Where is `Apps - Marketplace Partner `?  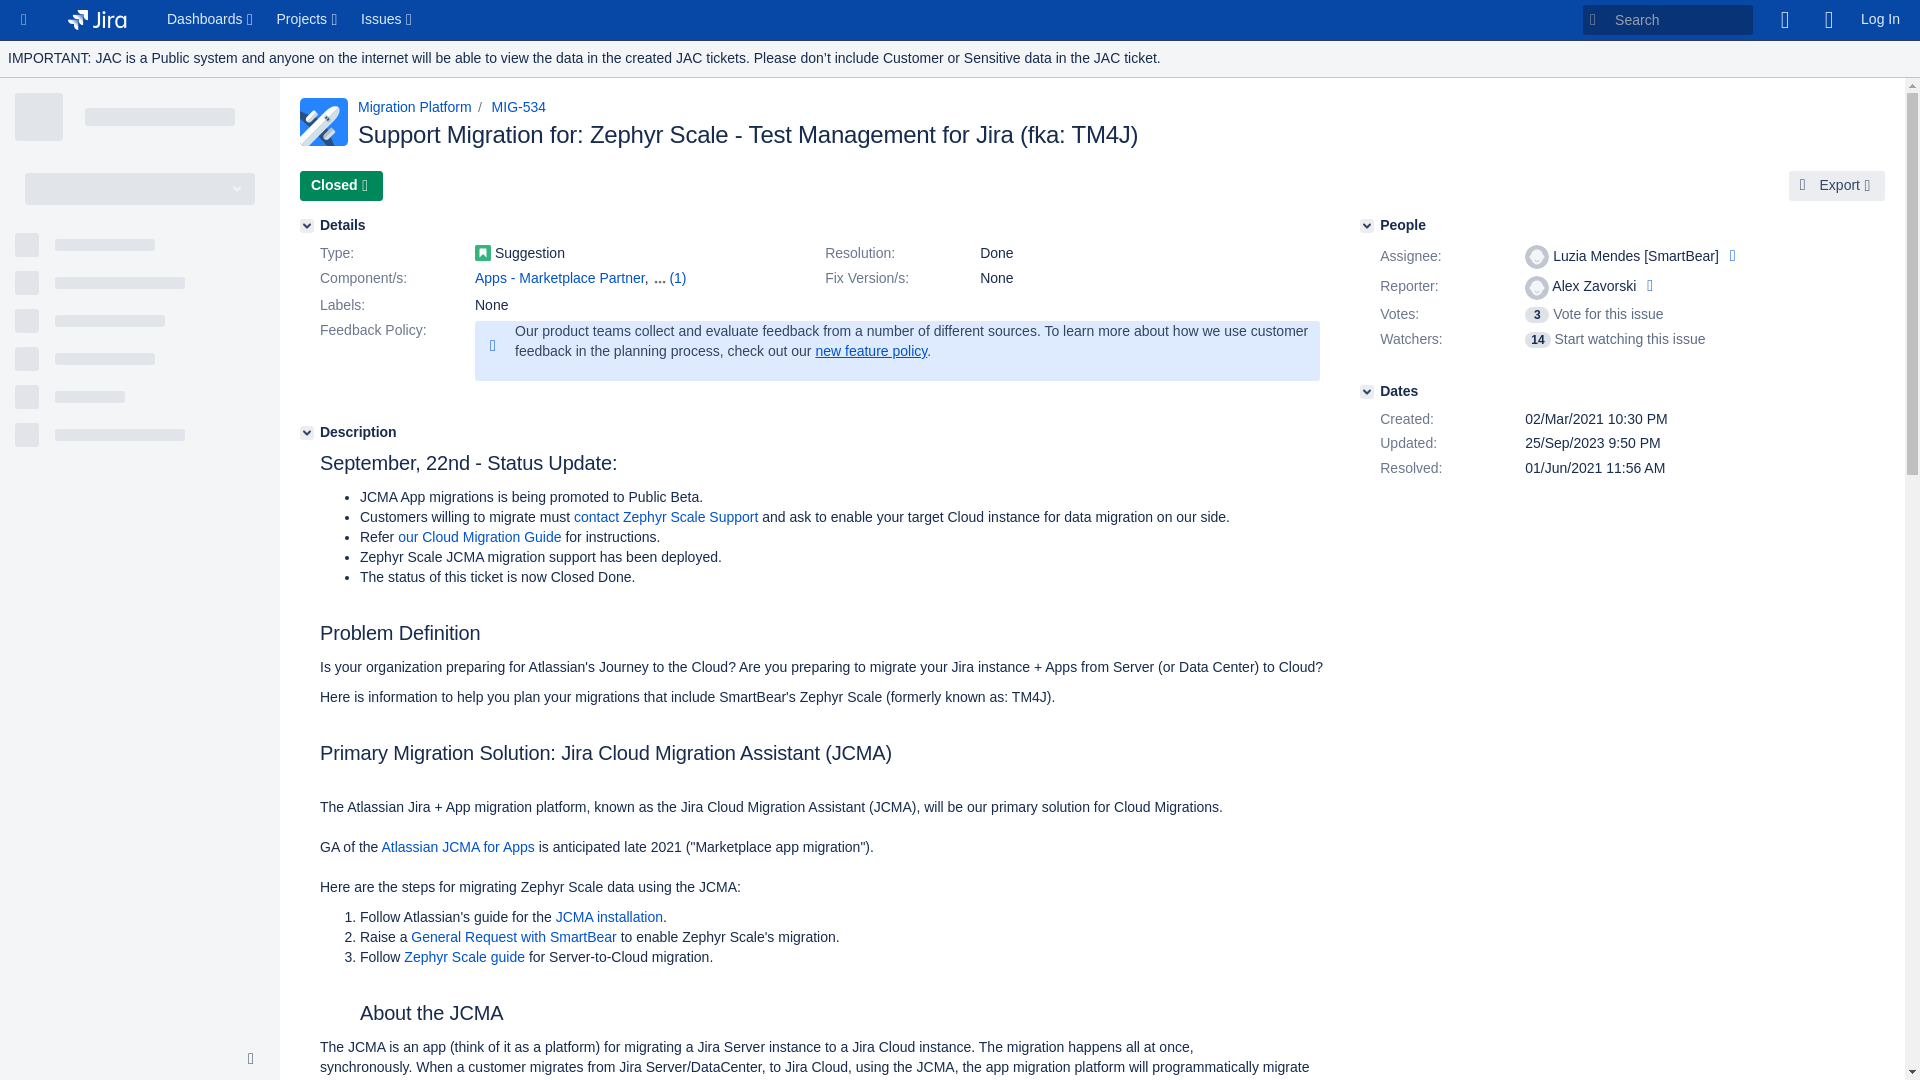 Apps - Marketplace Partner  is located at coordinates (560, 278).